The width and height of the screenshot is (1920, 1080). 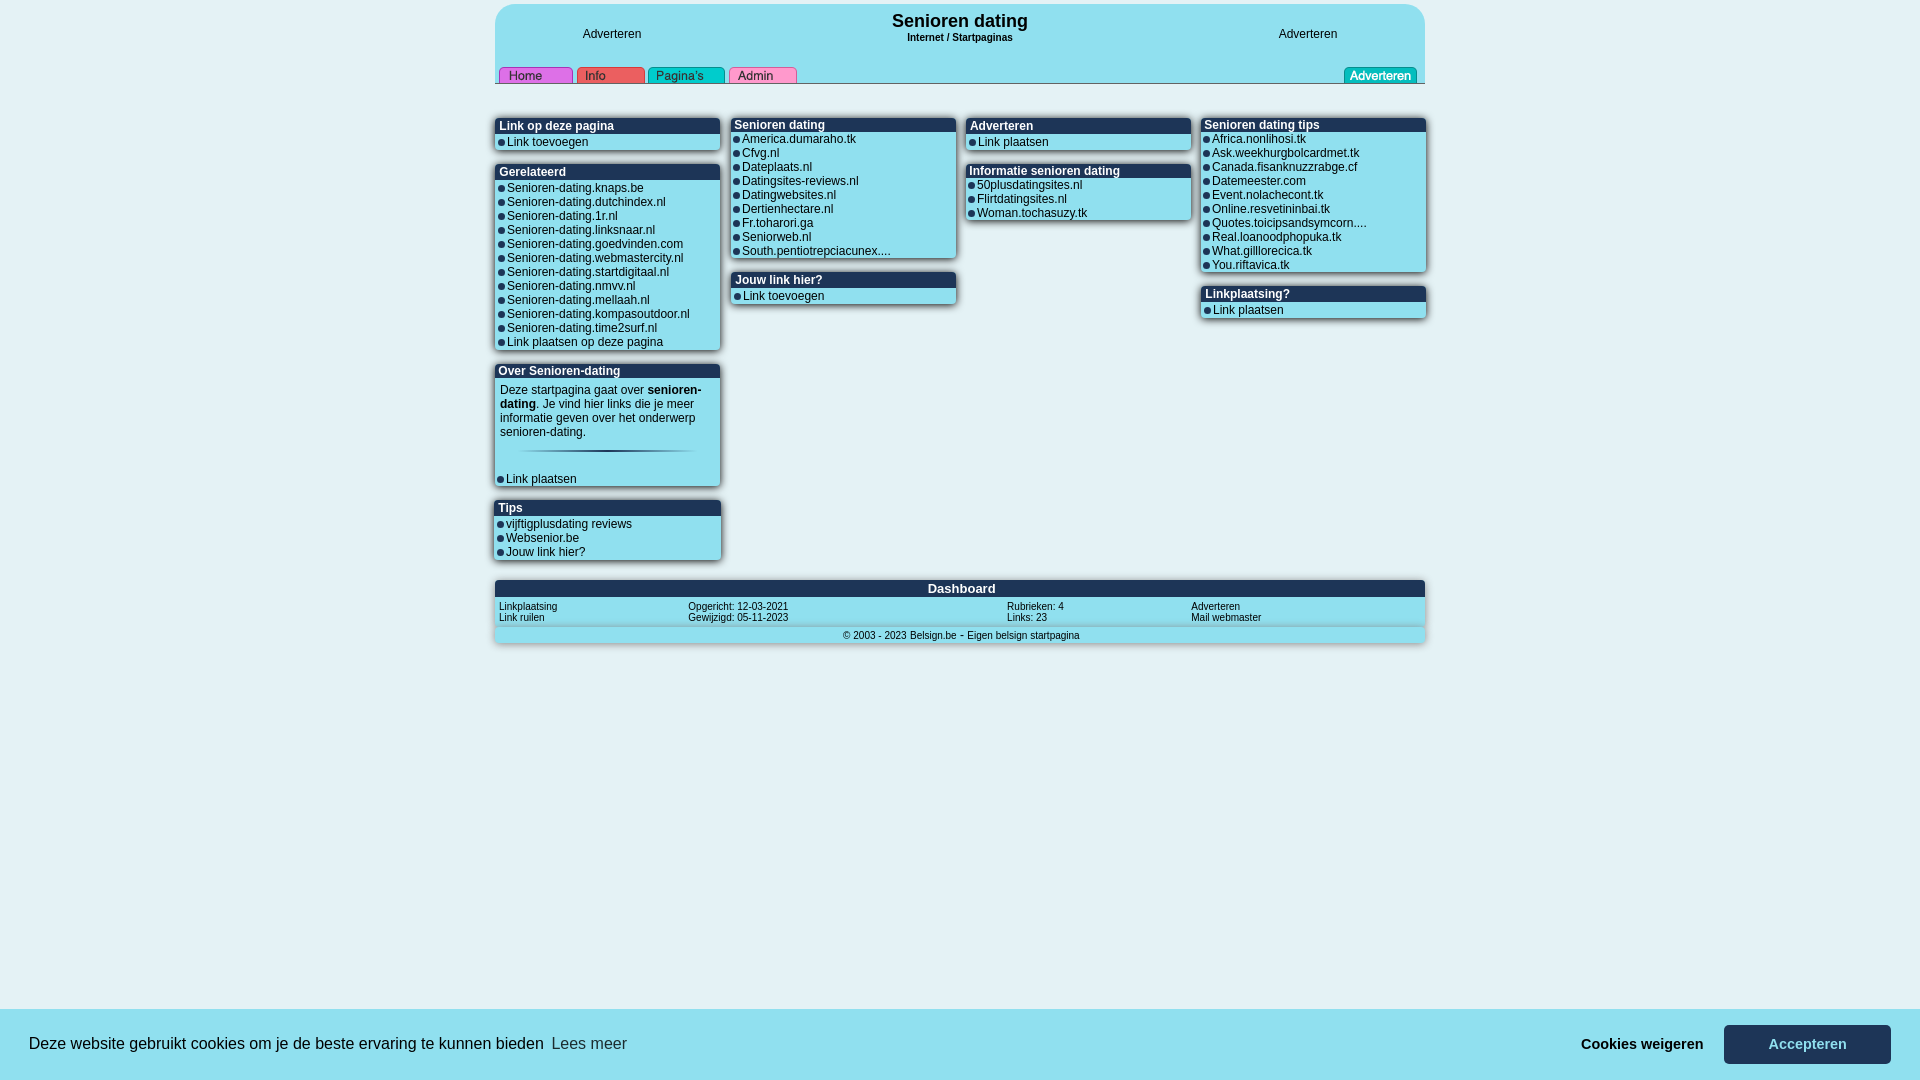 I want to click on Adverteren, so click(x=612, y=34).